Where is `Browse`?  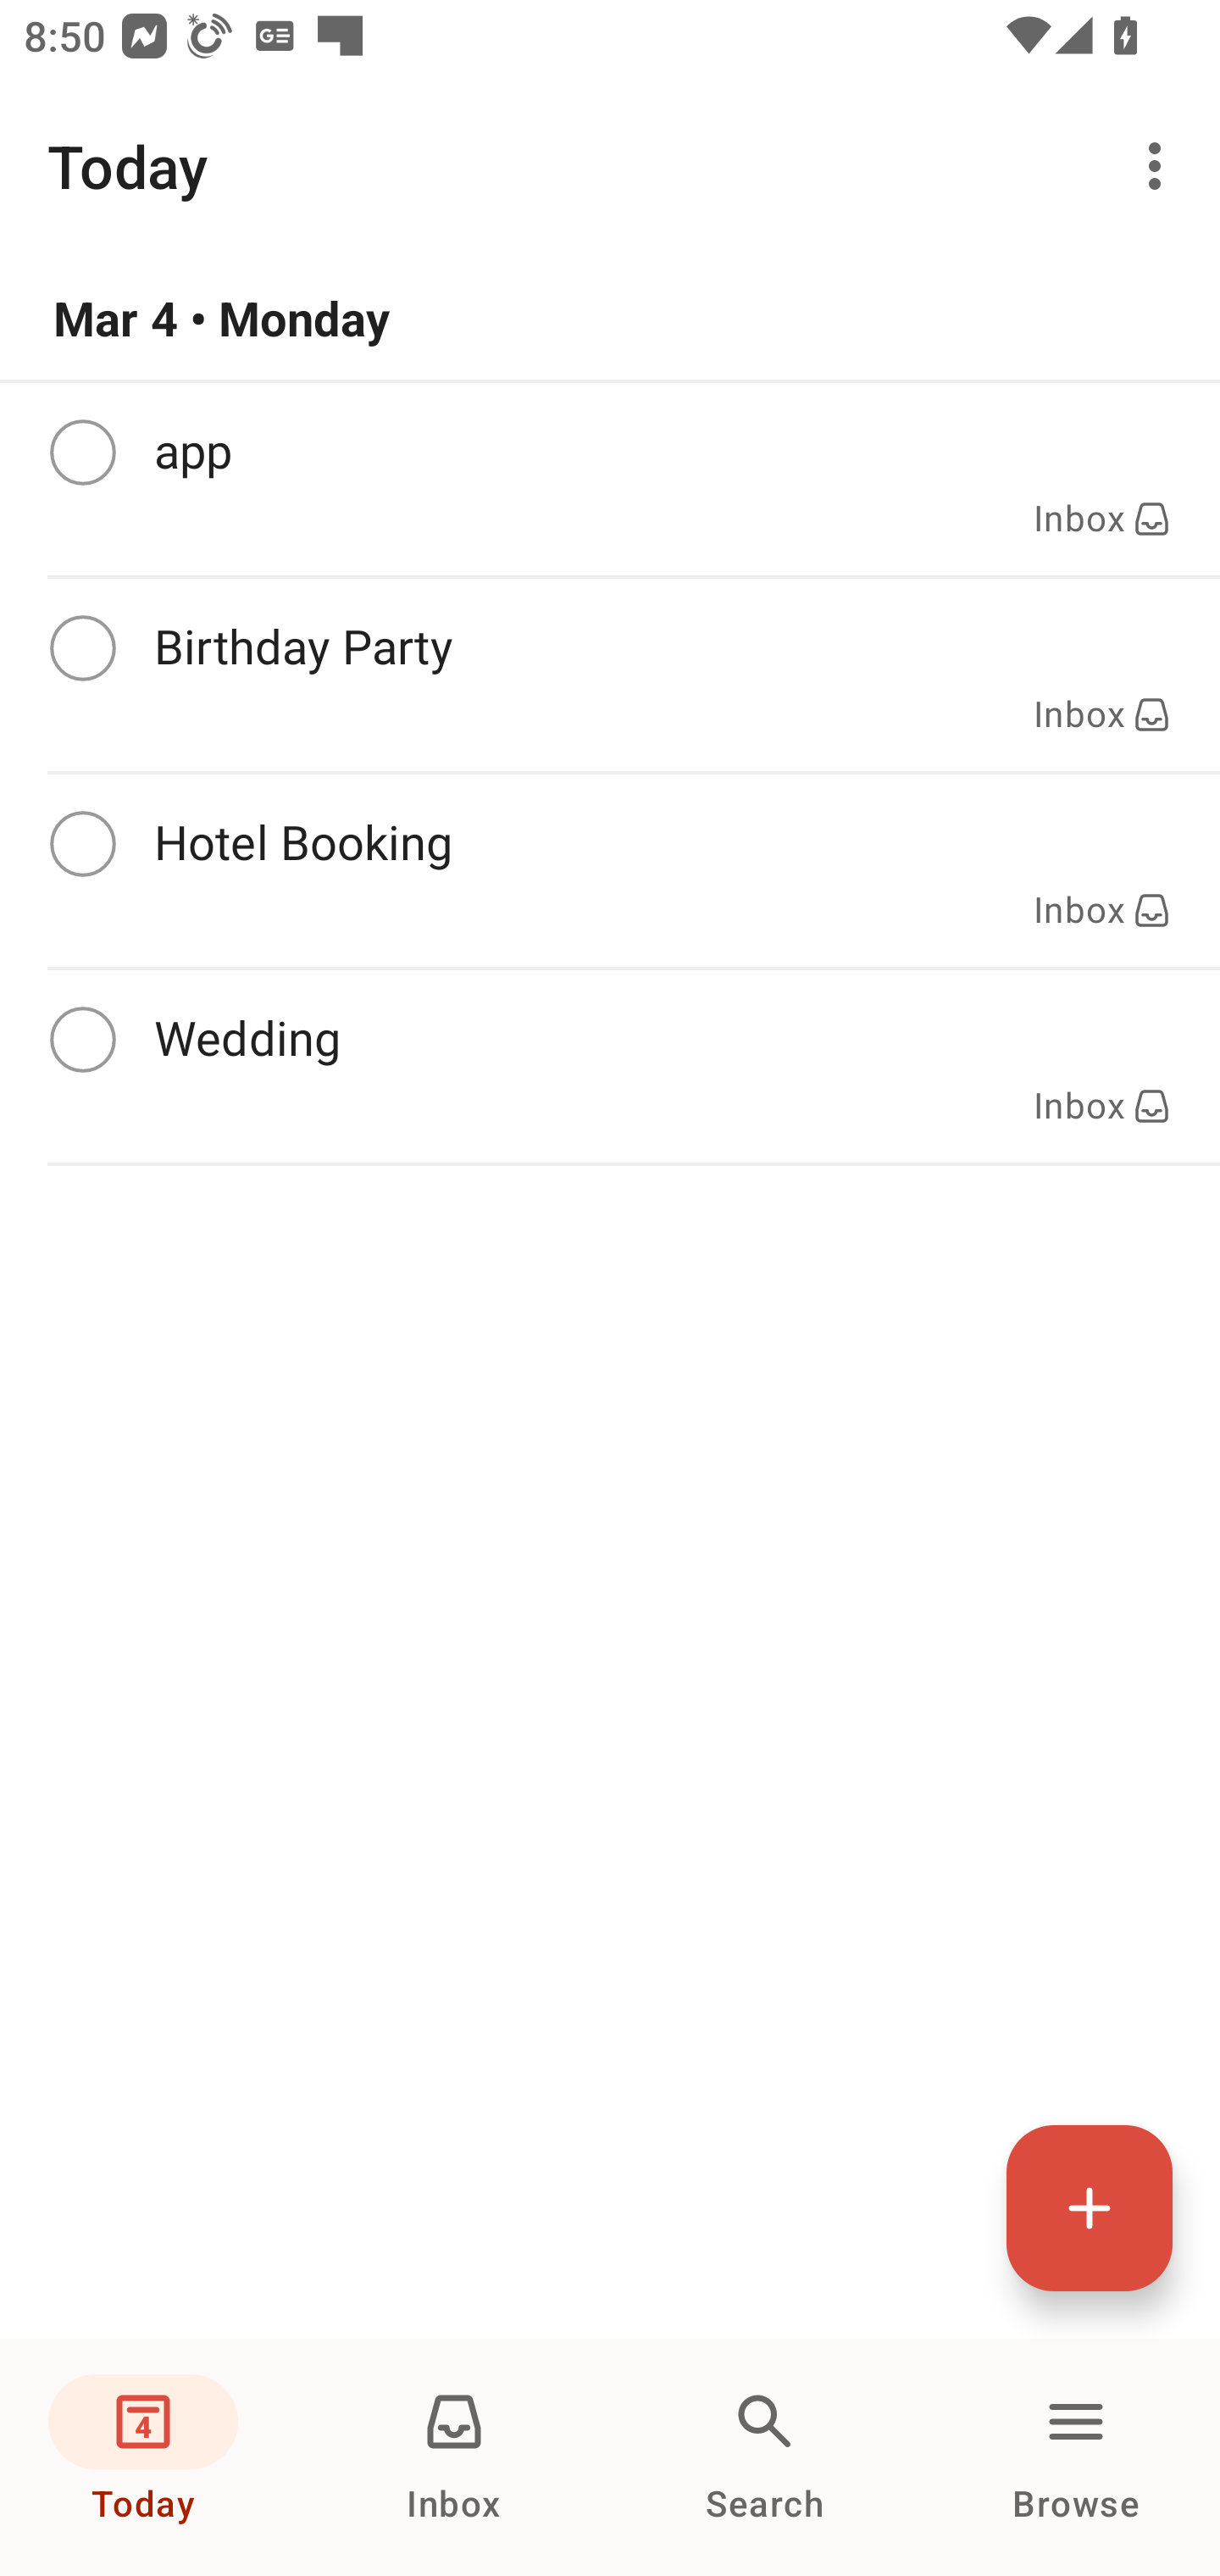 Browse is located at coordinates (1076, 2457).